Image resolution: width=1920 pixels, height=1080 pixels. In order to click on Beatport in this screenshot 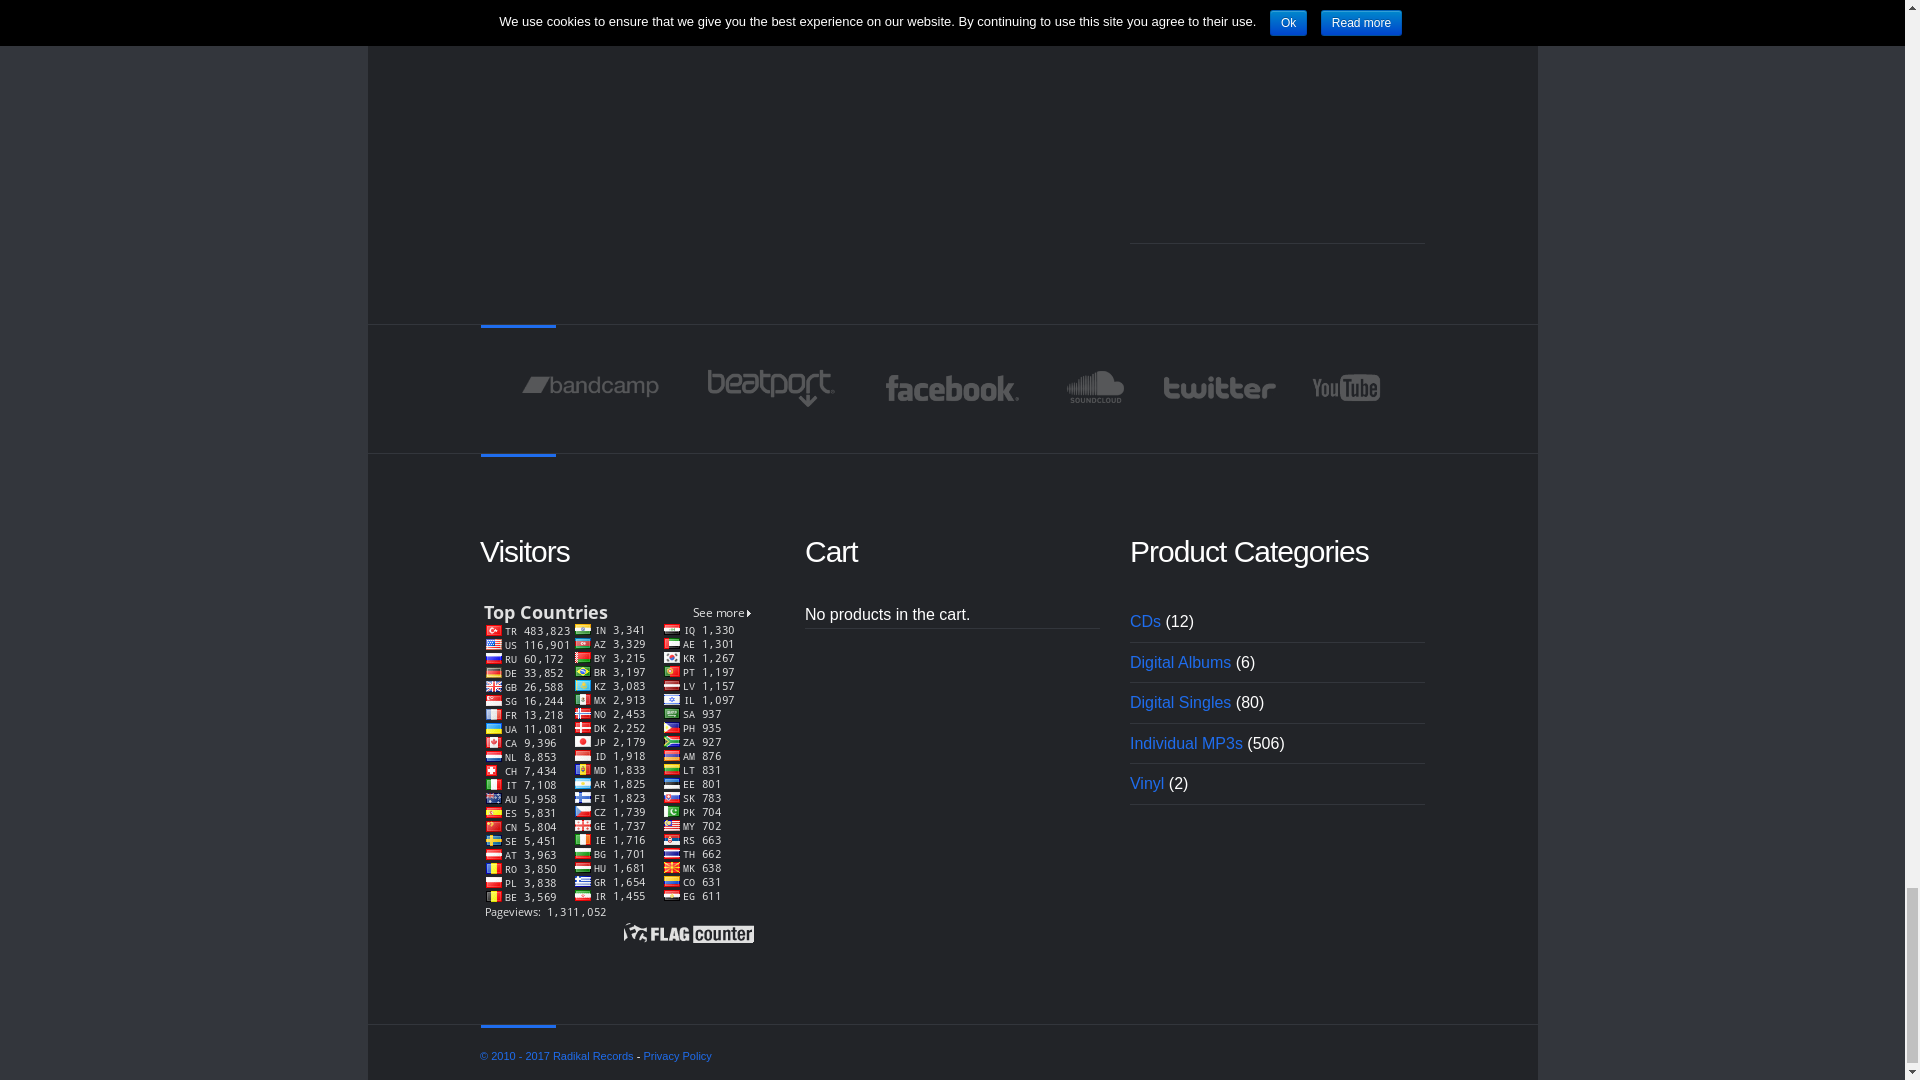, I will do `click(772, 388)`.